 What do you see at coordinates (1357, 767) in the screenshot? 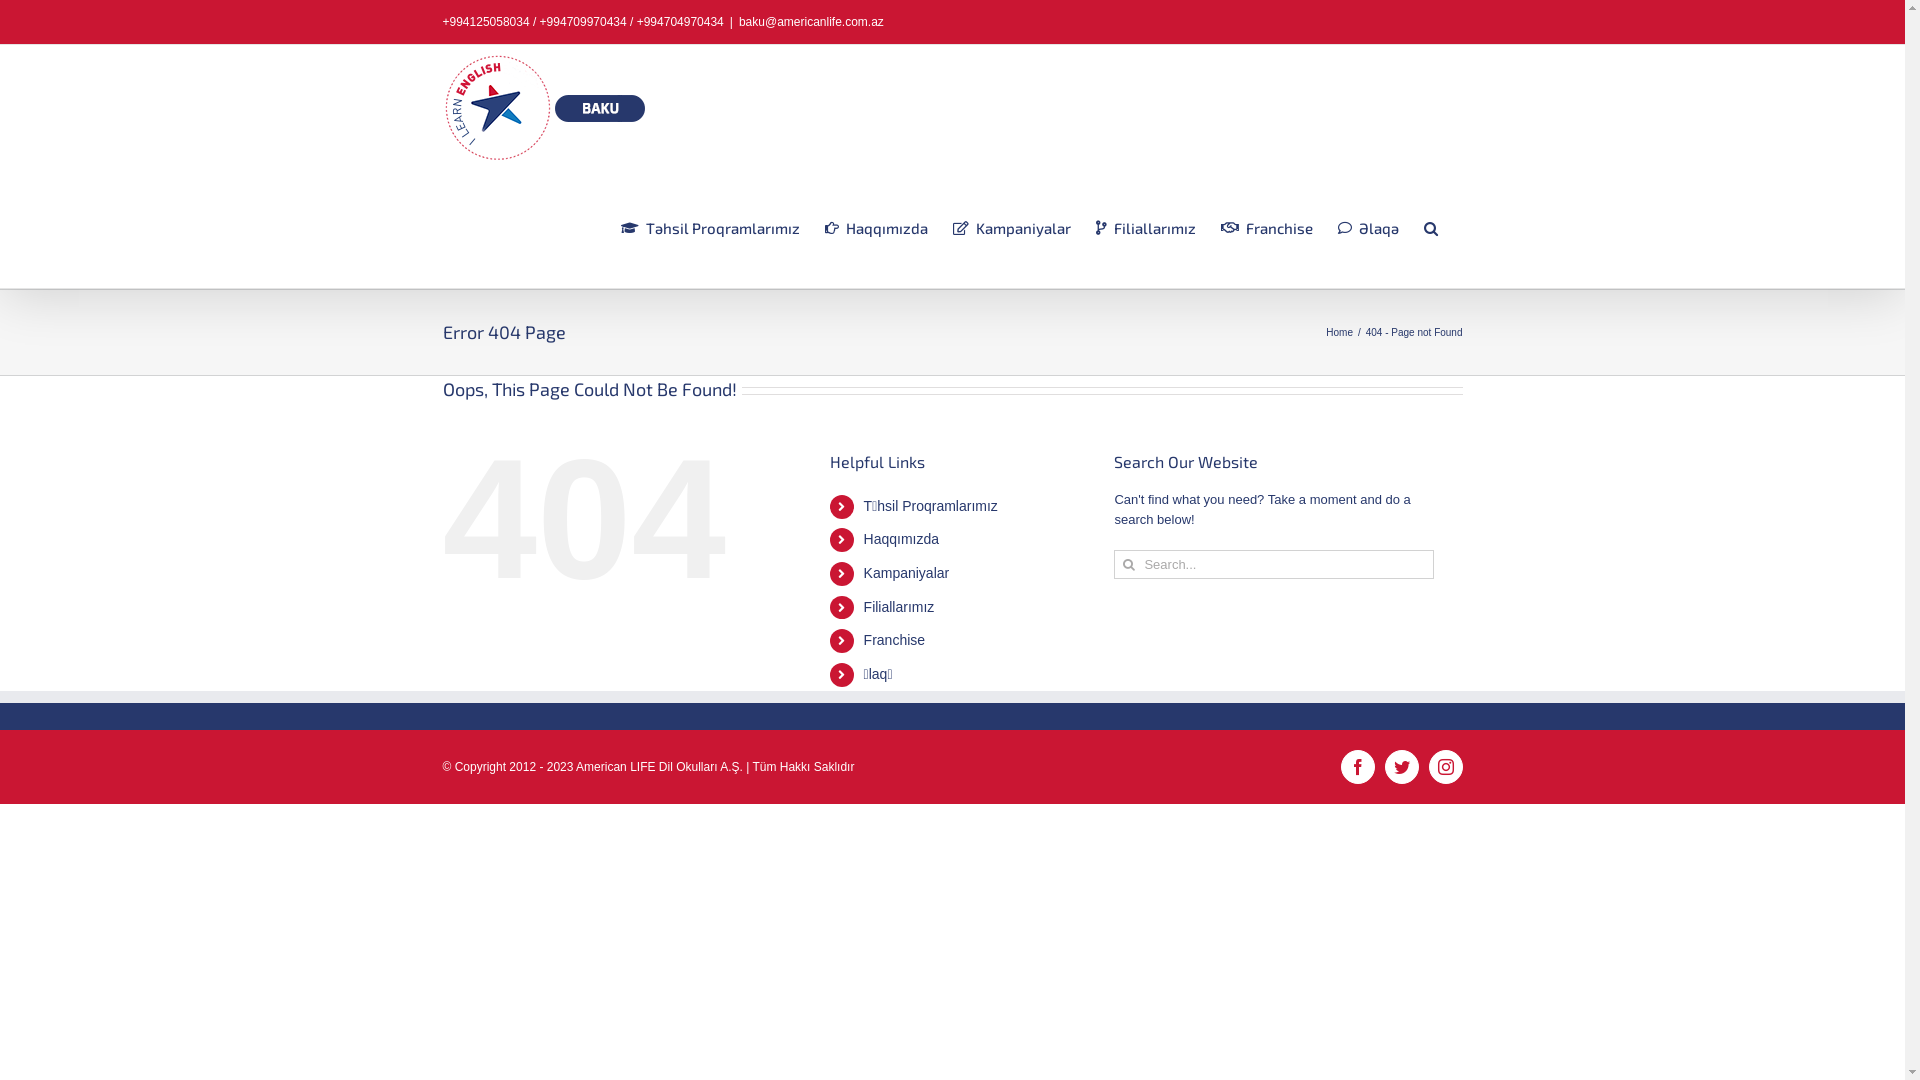
I see `Facebook` at bounding box center [1357, 767].